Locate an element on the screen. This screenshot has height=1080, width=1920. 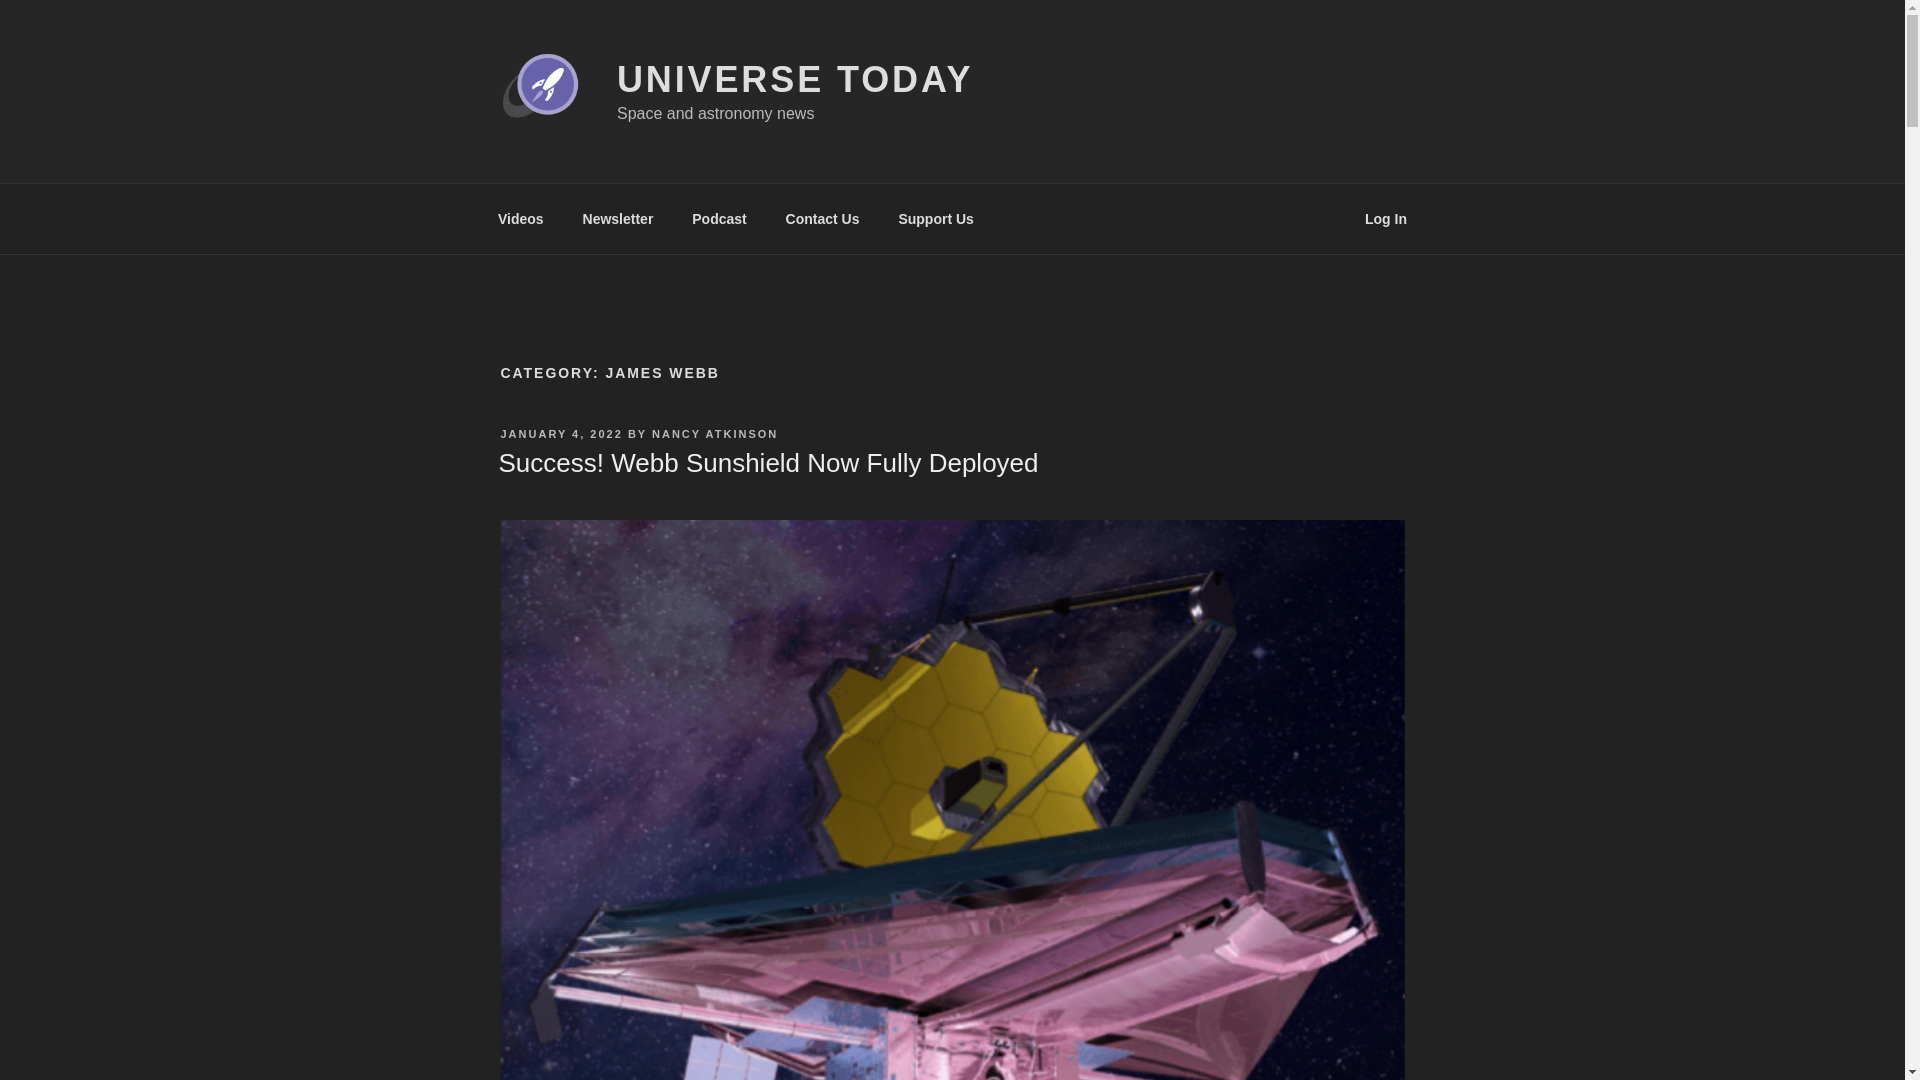
JANUARY 4, 2022 is located at coordinates (560, 433).